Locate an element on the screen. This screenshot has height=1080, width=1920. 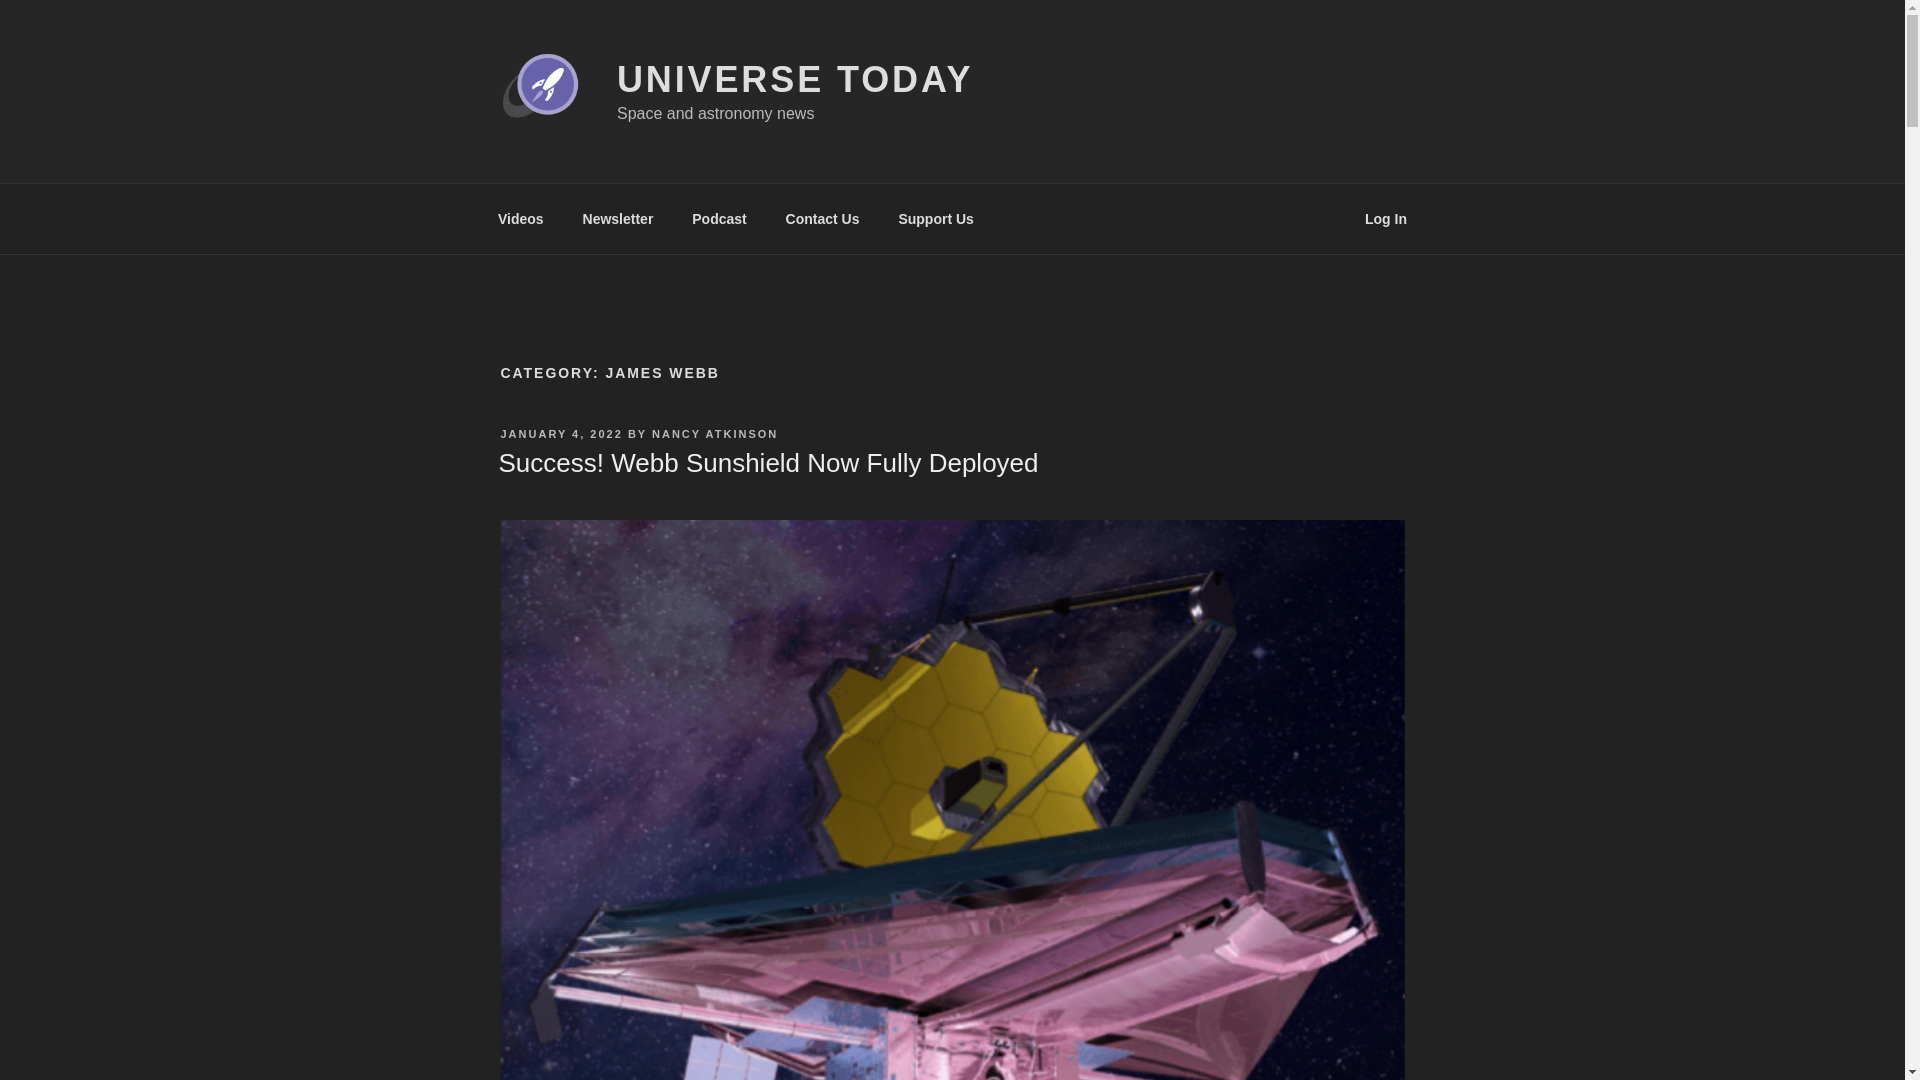
JANUARY 4, 2022 is located at coordinates (560, 433).